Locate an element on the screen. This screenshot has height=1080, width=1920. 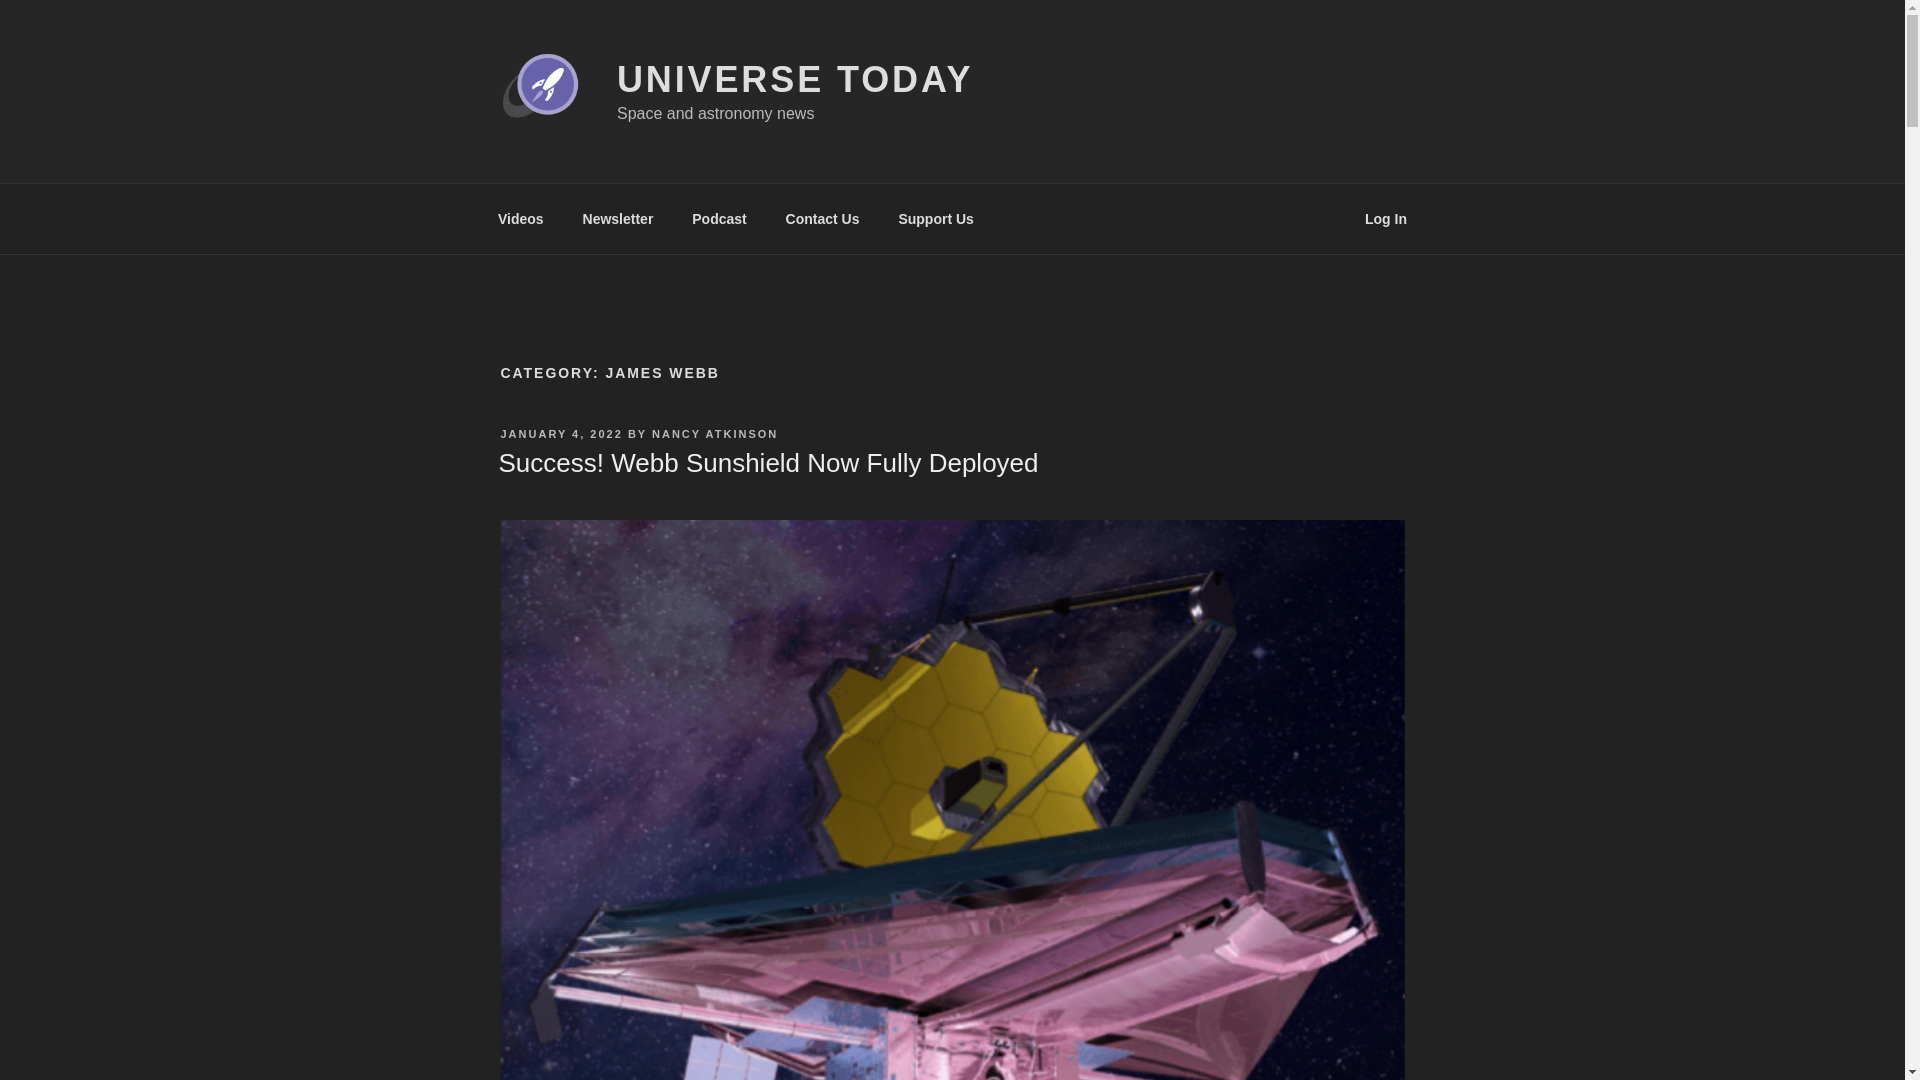
JANUARY 4, 2022 is located at coordinates (560, 433).